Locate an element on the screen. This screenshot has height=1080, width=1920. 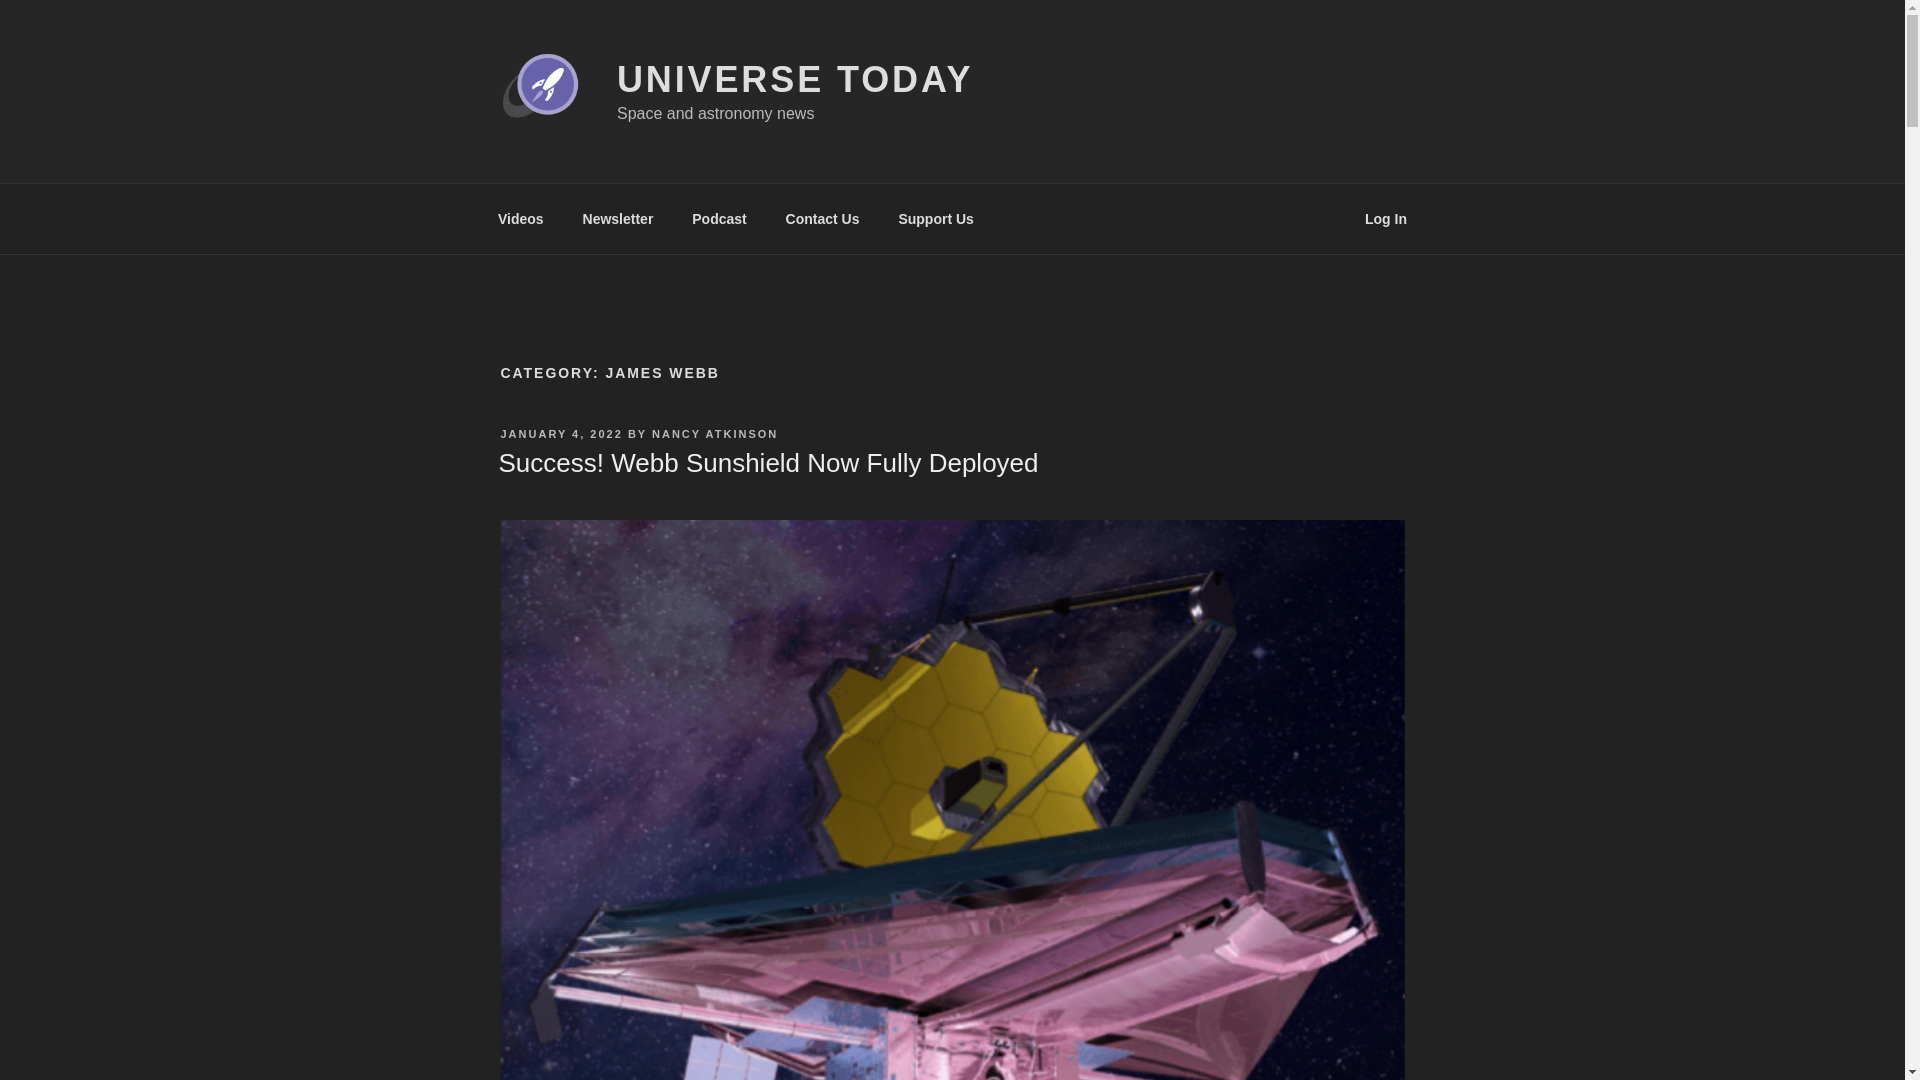
JANUARY 4, 2022 is located at coordinates (560, 433).